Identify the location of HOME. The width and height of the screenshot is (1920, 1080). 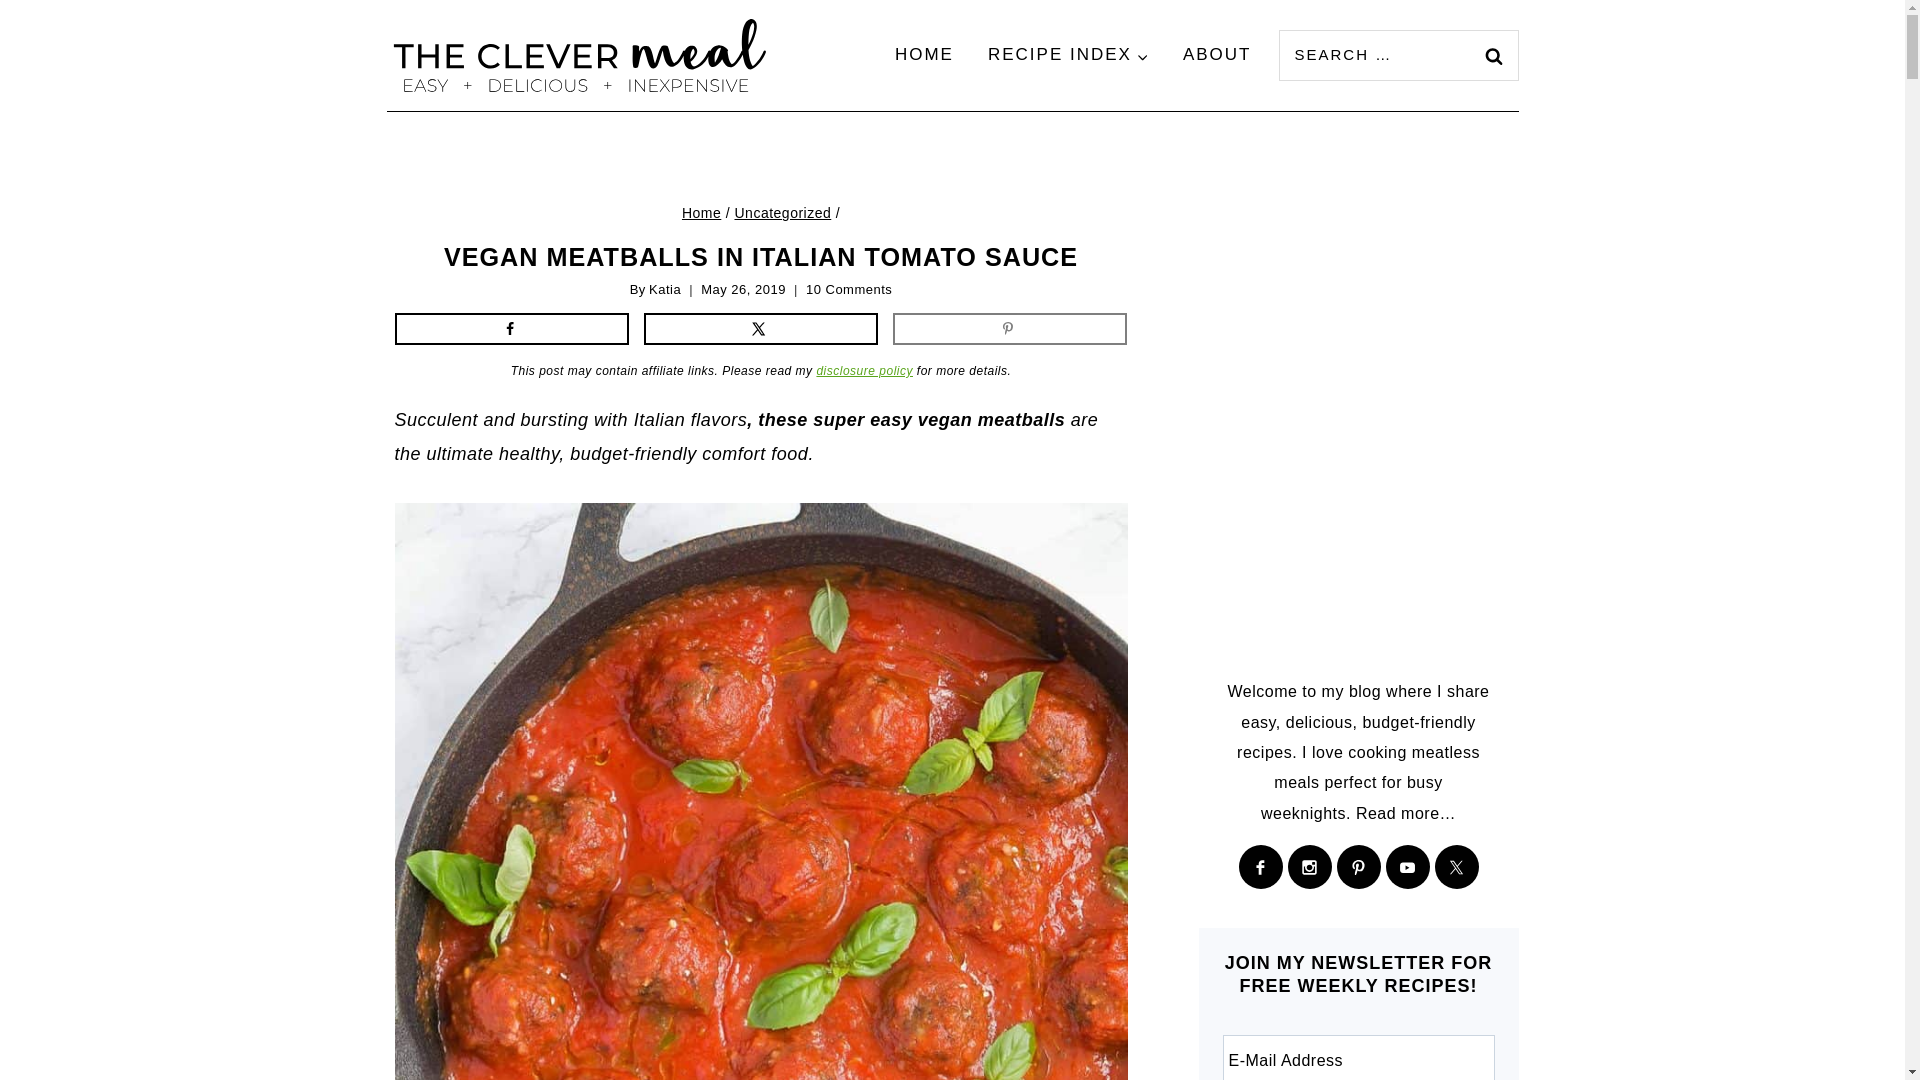
(924, 56).